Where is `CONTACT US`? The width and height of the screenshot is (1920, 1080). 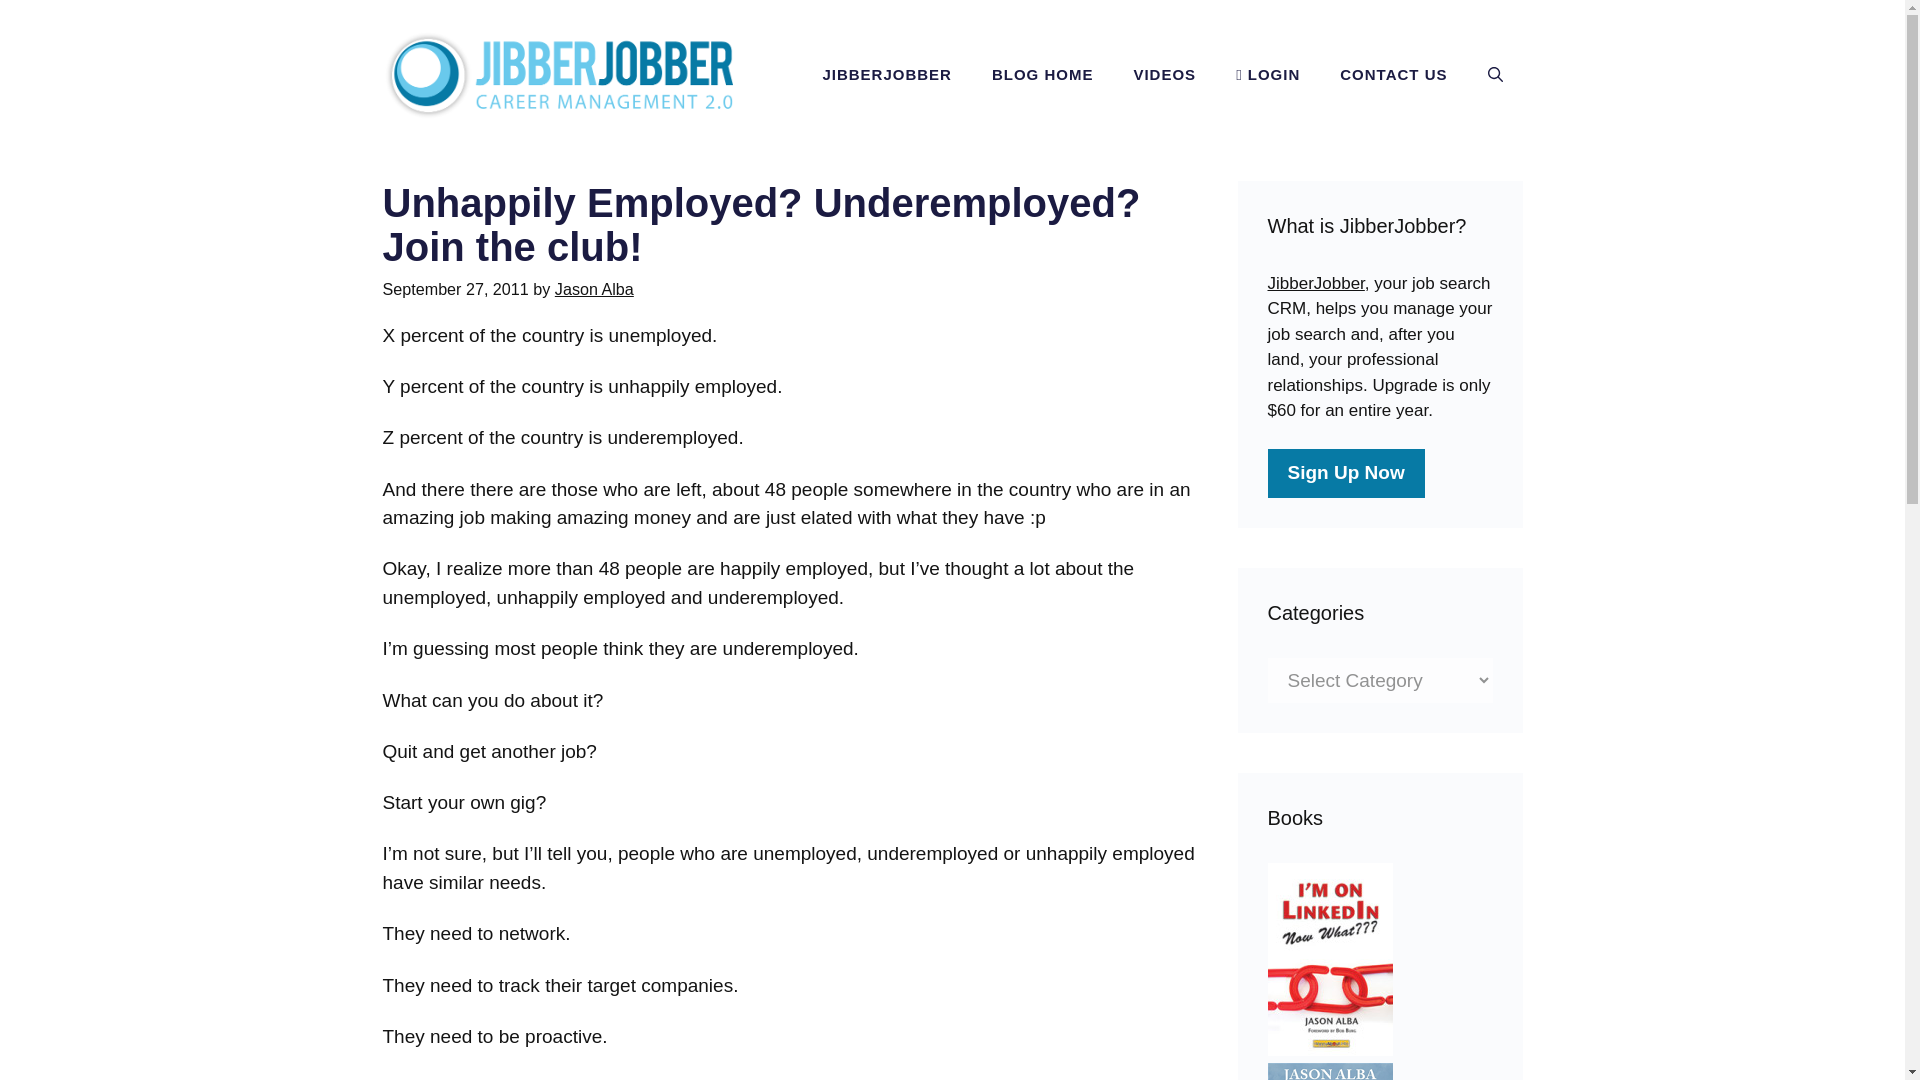
CONTACT US is located at coordinates (1393, 74).